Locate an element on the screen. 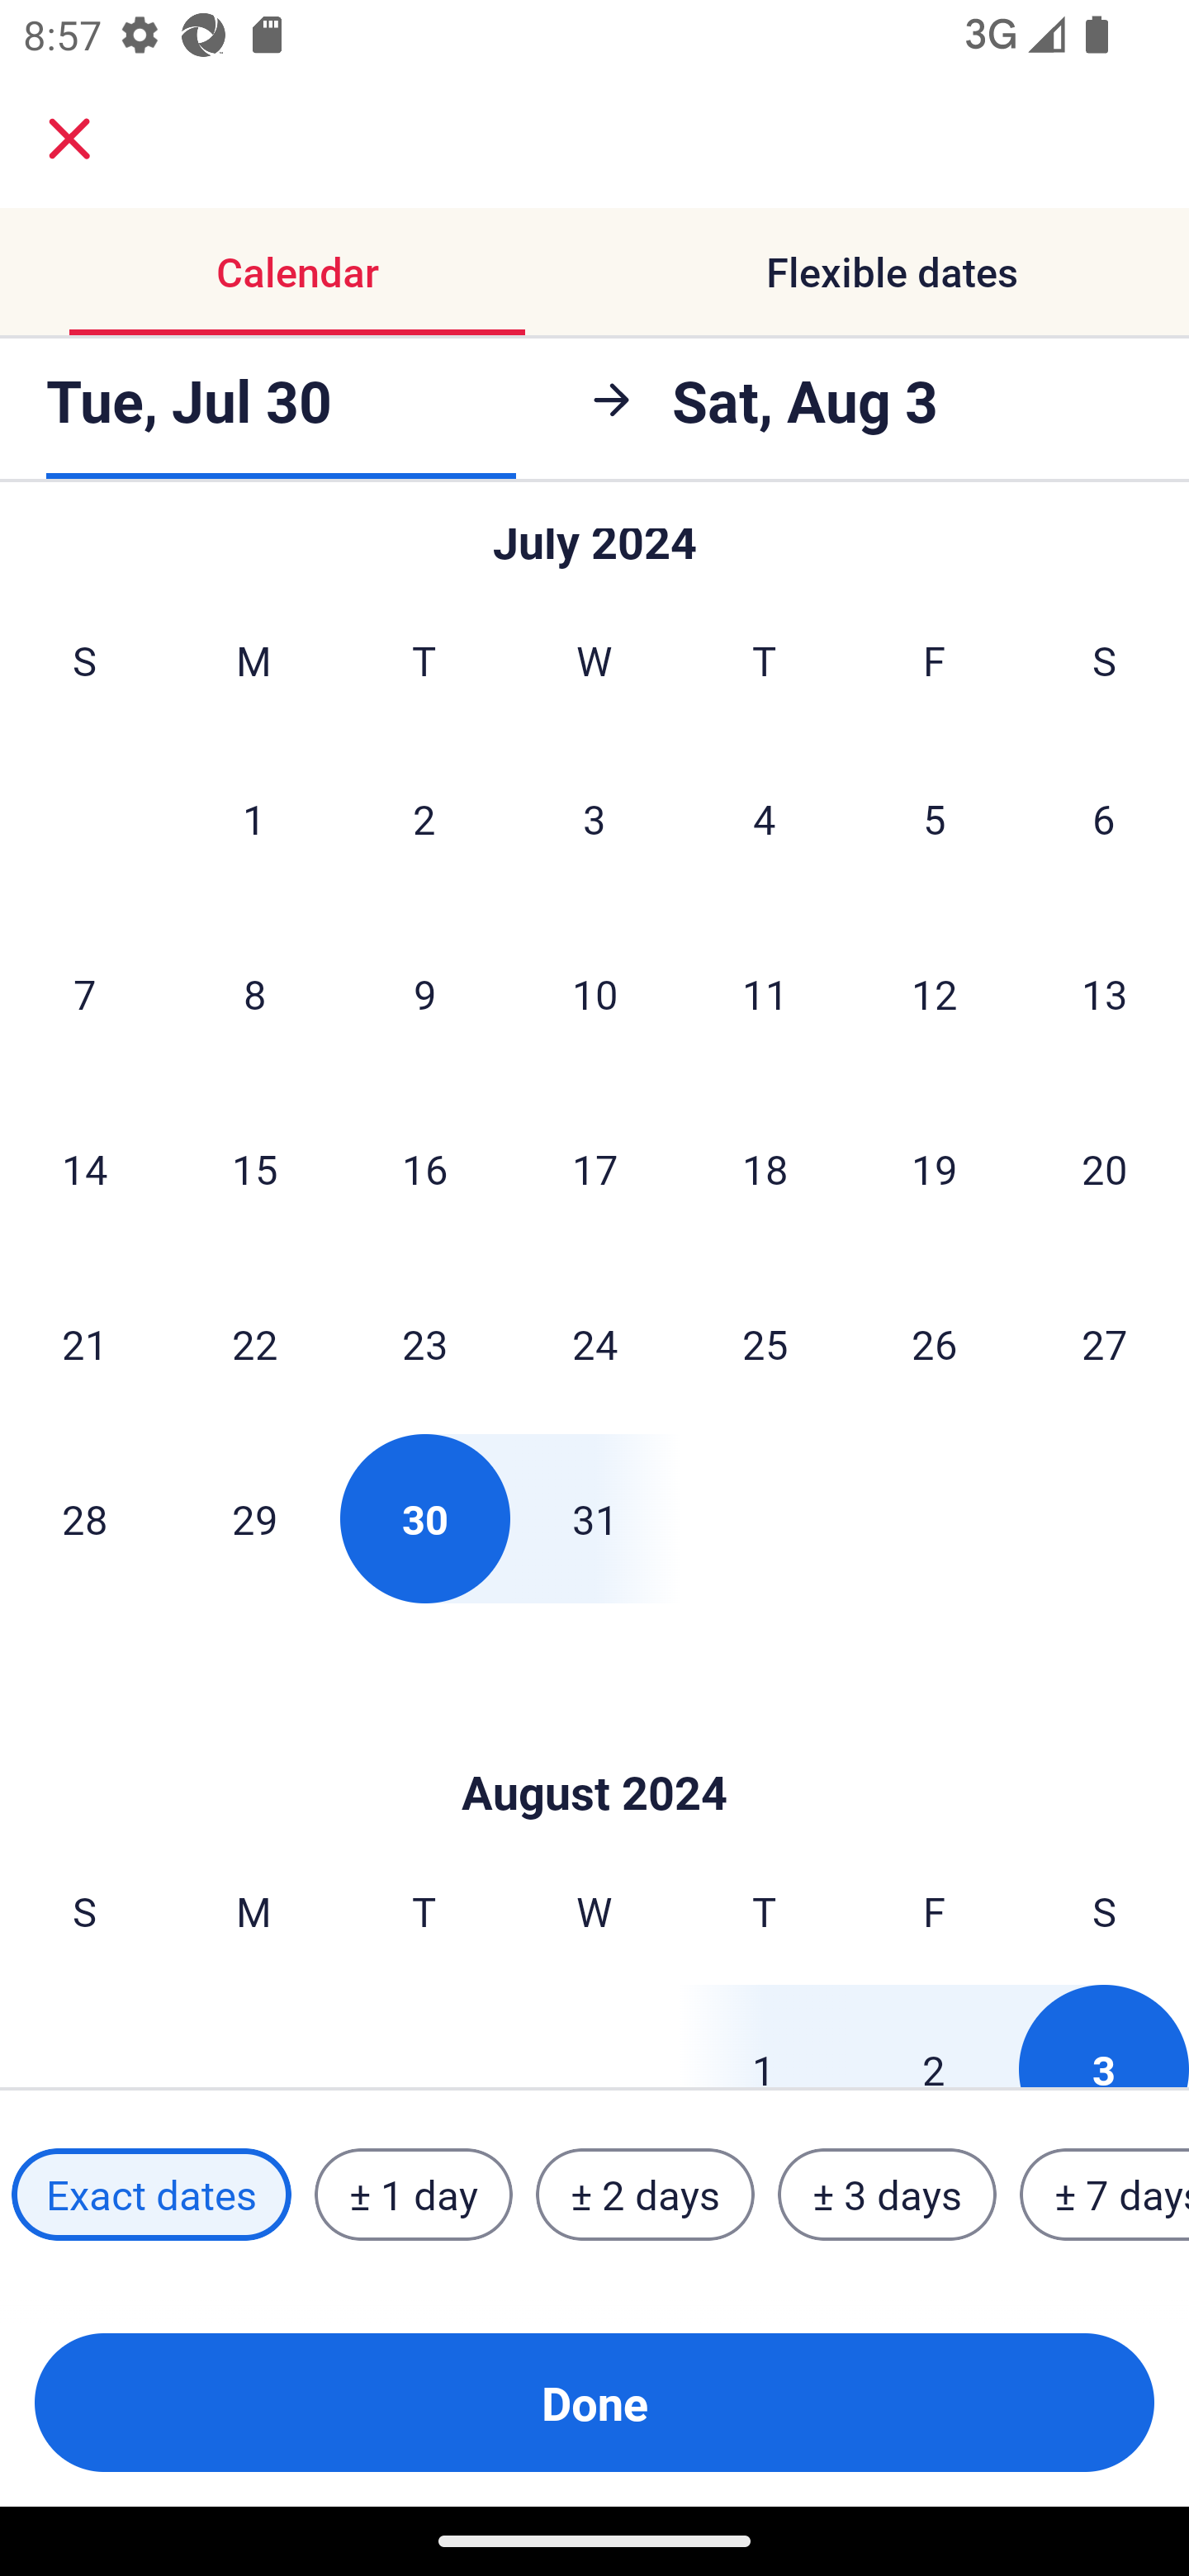  29 Monday, July 29, 2024 is located at coordinates (254, 1518).